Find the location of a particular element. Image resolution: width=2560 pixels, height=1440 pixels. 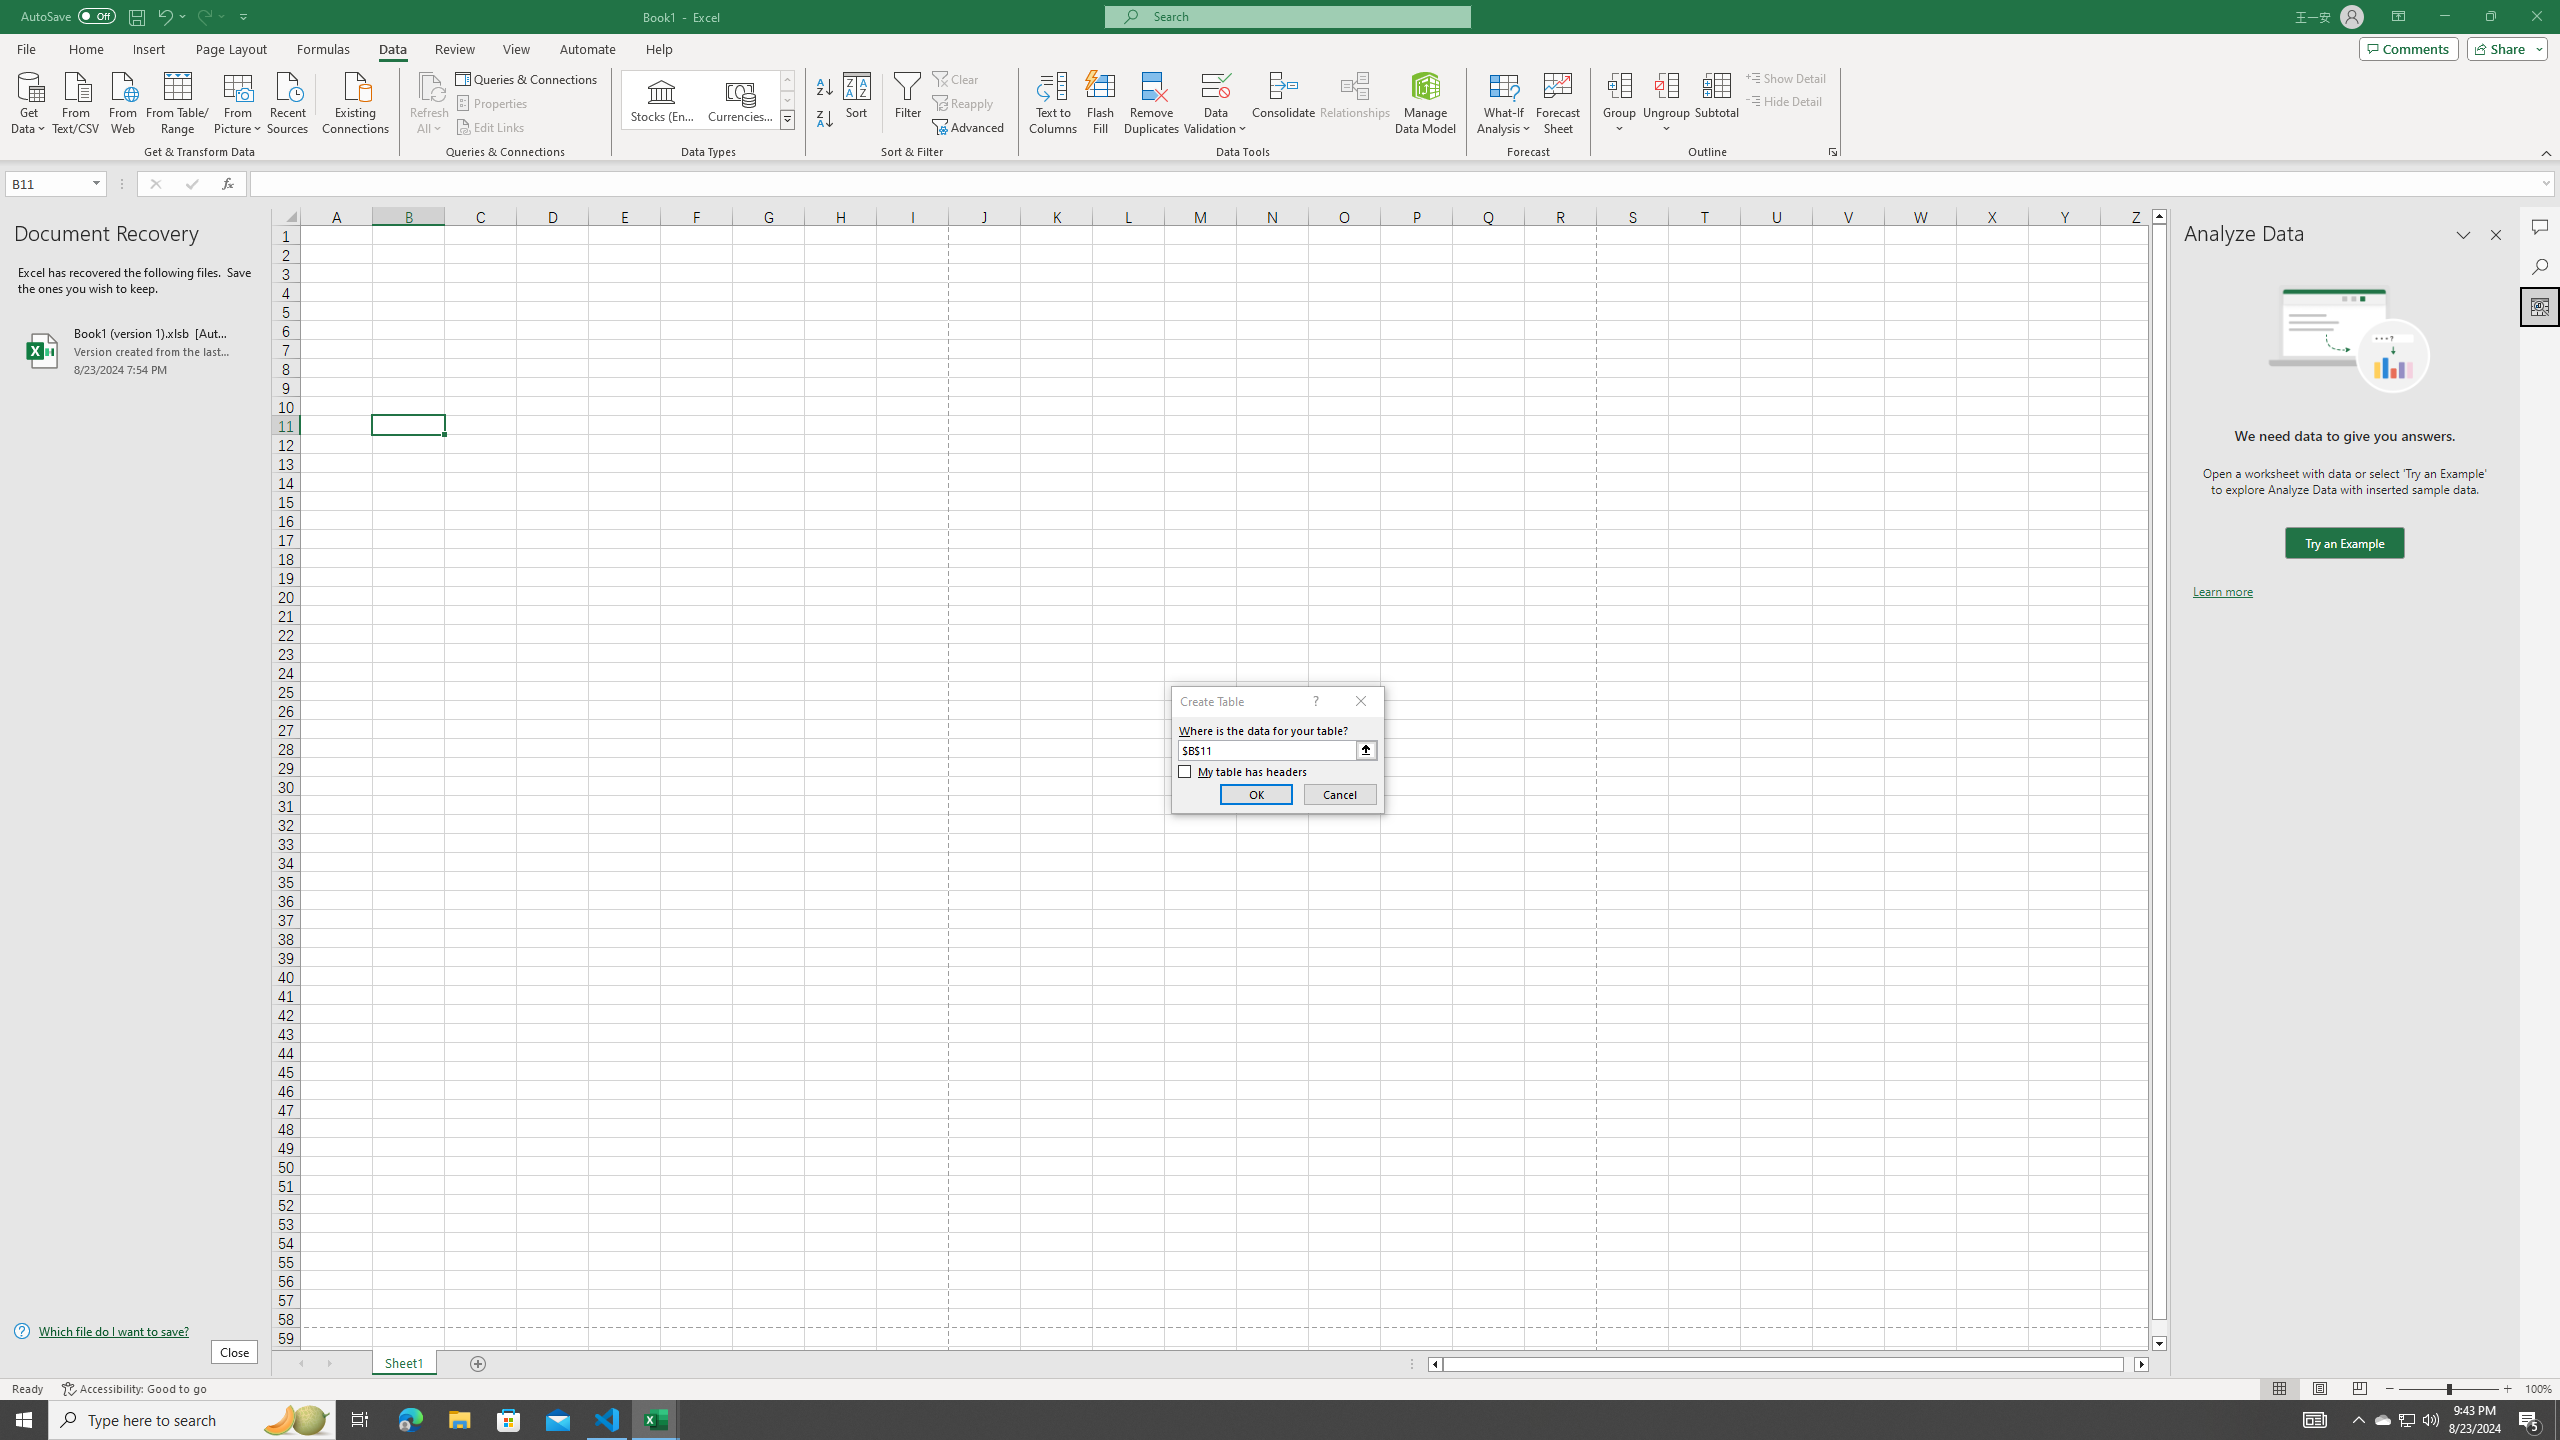

Analyze Data is located at coordinates (2540, 306).